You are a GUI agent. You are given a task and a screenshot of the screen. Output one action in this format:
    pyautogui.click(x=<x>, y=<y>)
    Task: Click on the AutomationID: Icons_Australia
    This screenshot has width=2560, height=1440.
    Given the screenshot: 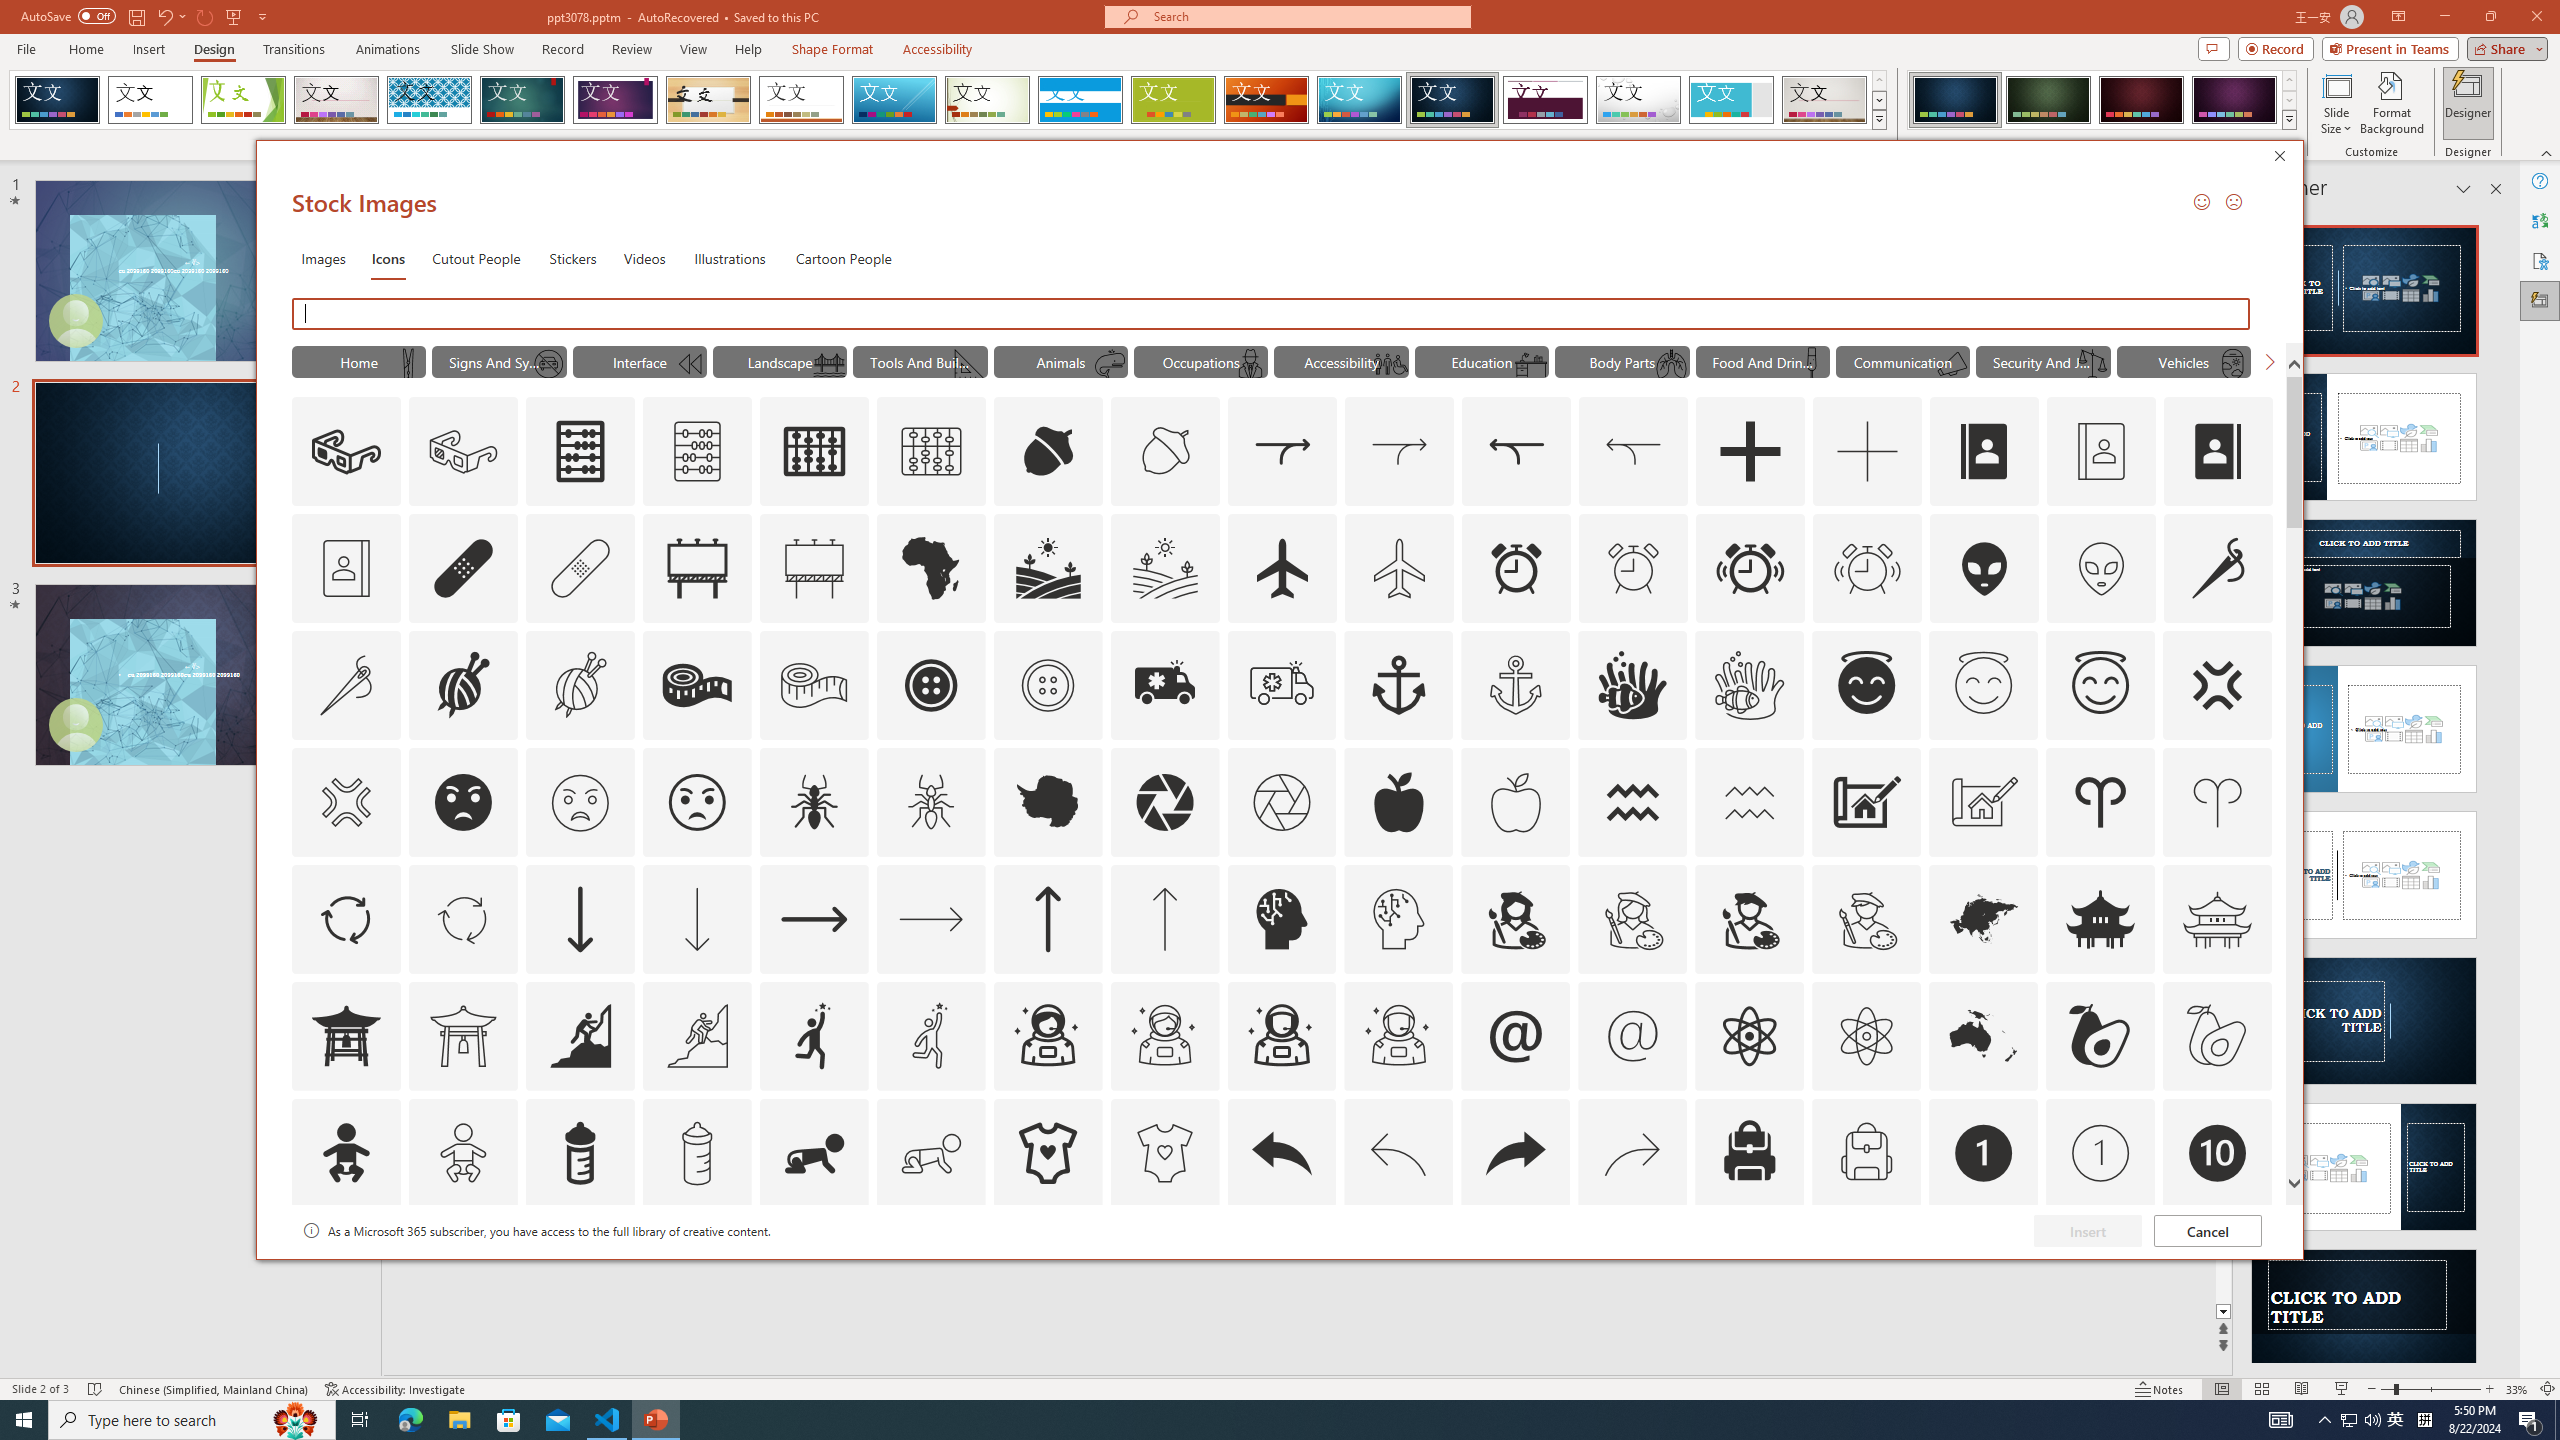 What is the action you would take?
    pyautogui.click(x=1984, y=1035)
    